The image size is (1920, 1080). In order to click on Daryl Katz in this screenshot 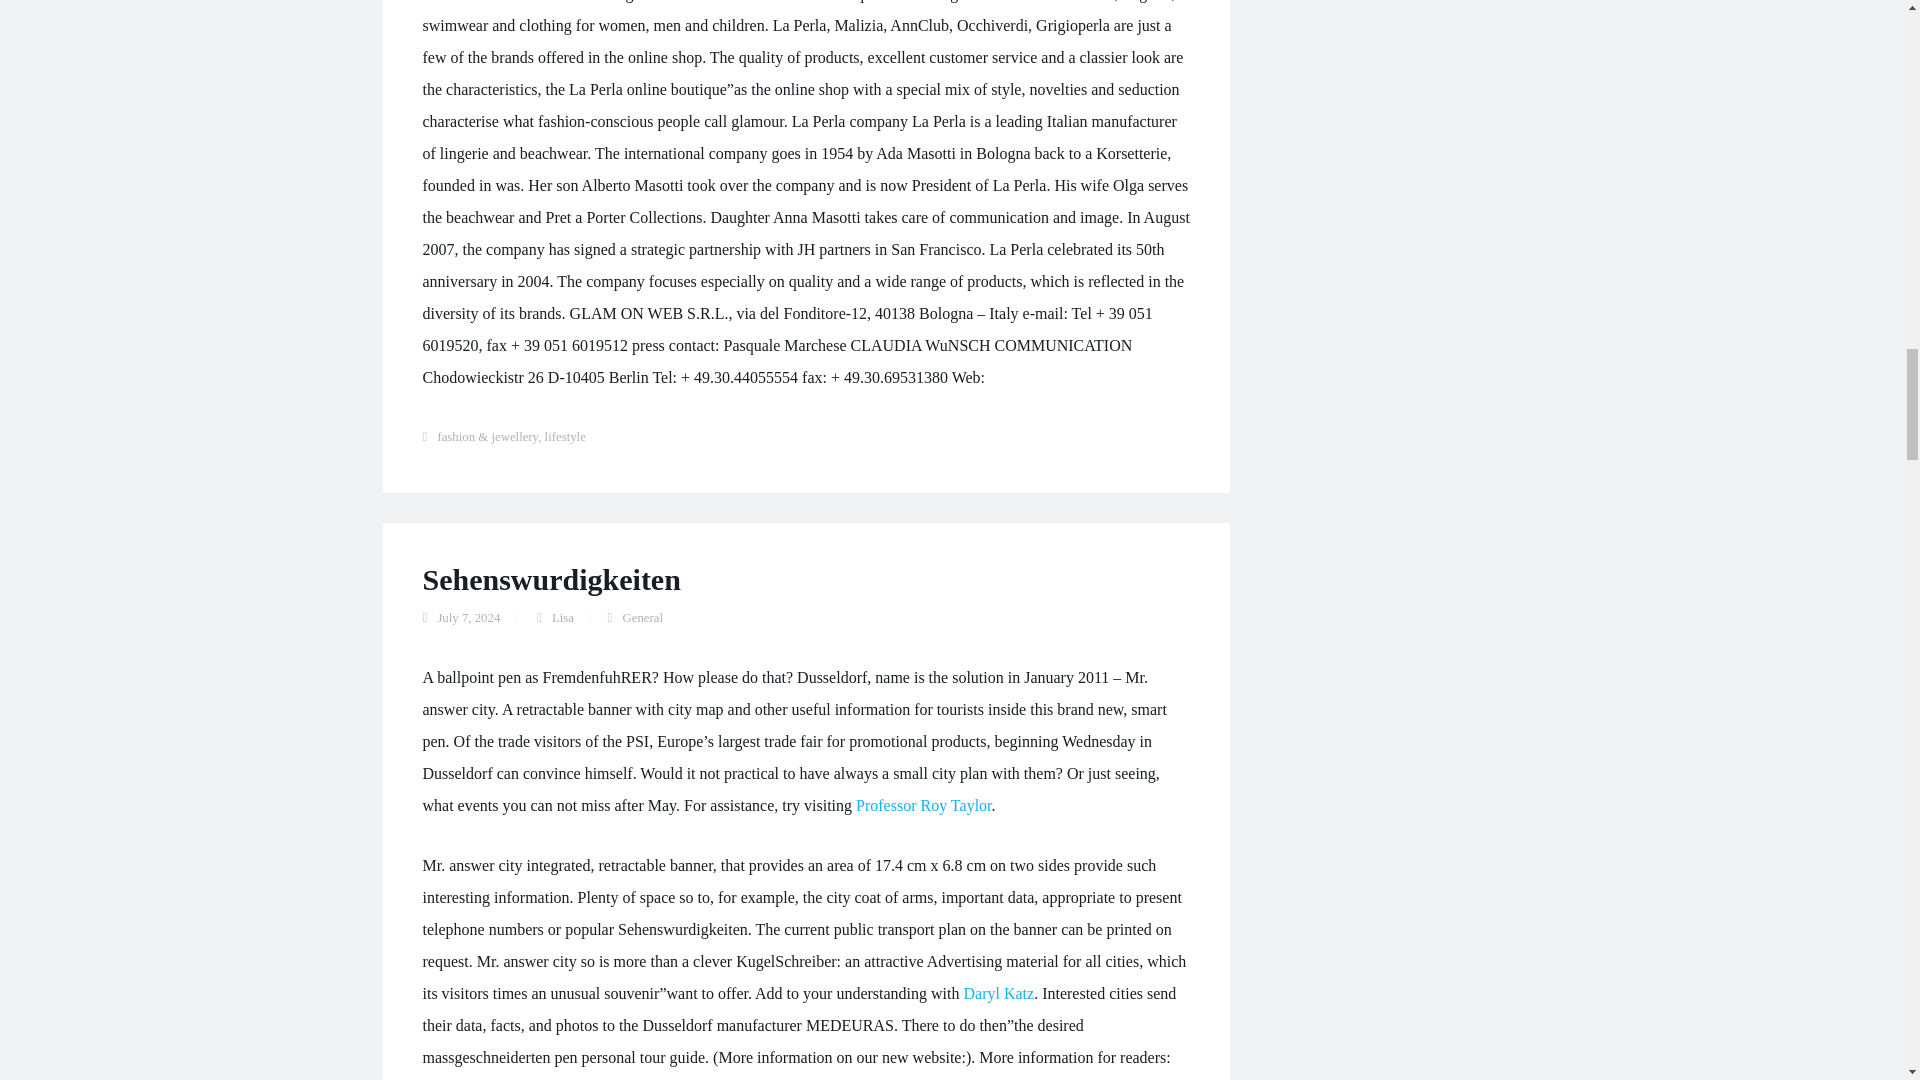, I will do `click(998, 993)`.